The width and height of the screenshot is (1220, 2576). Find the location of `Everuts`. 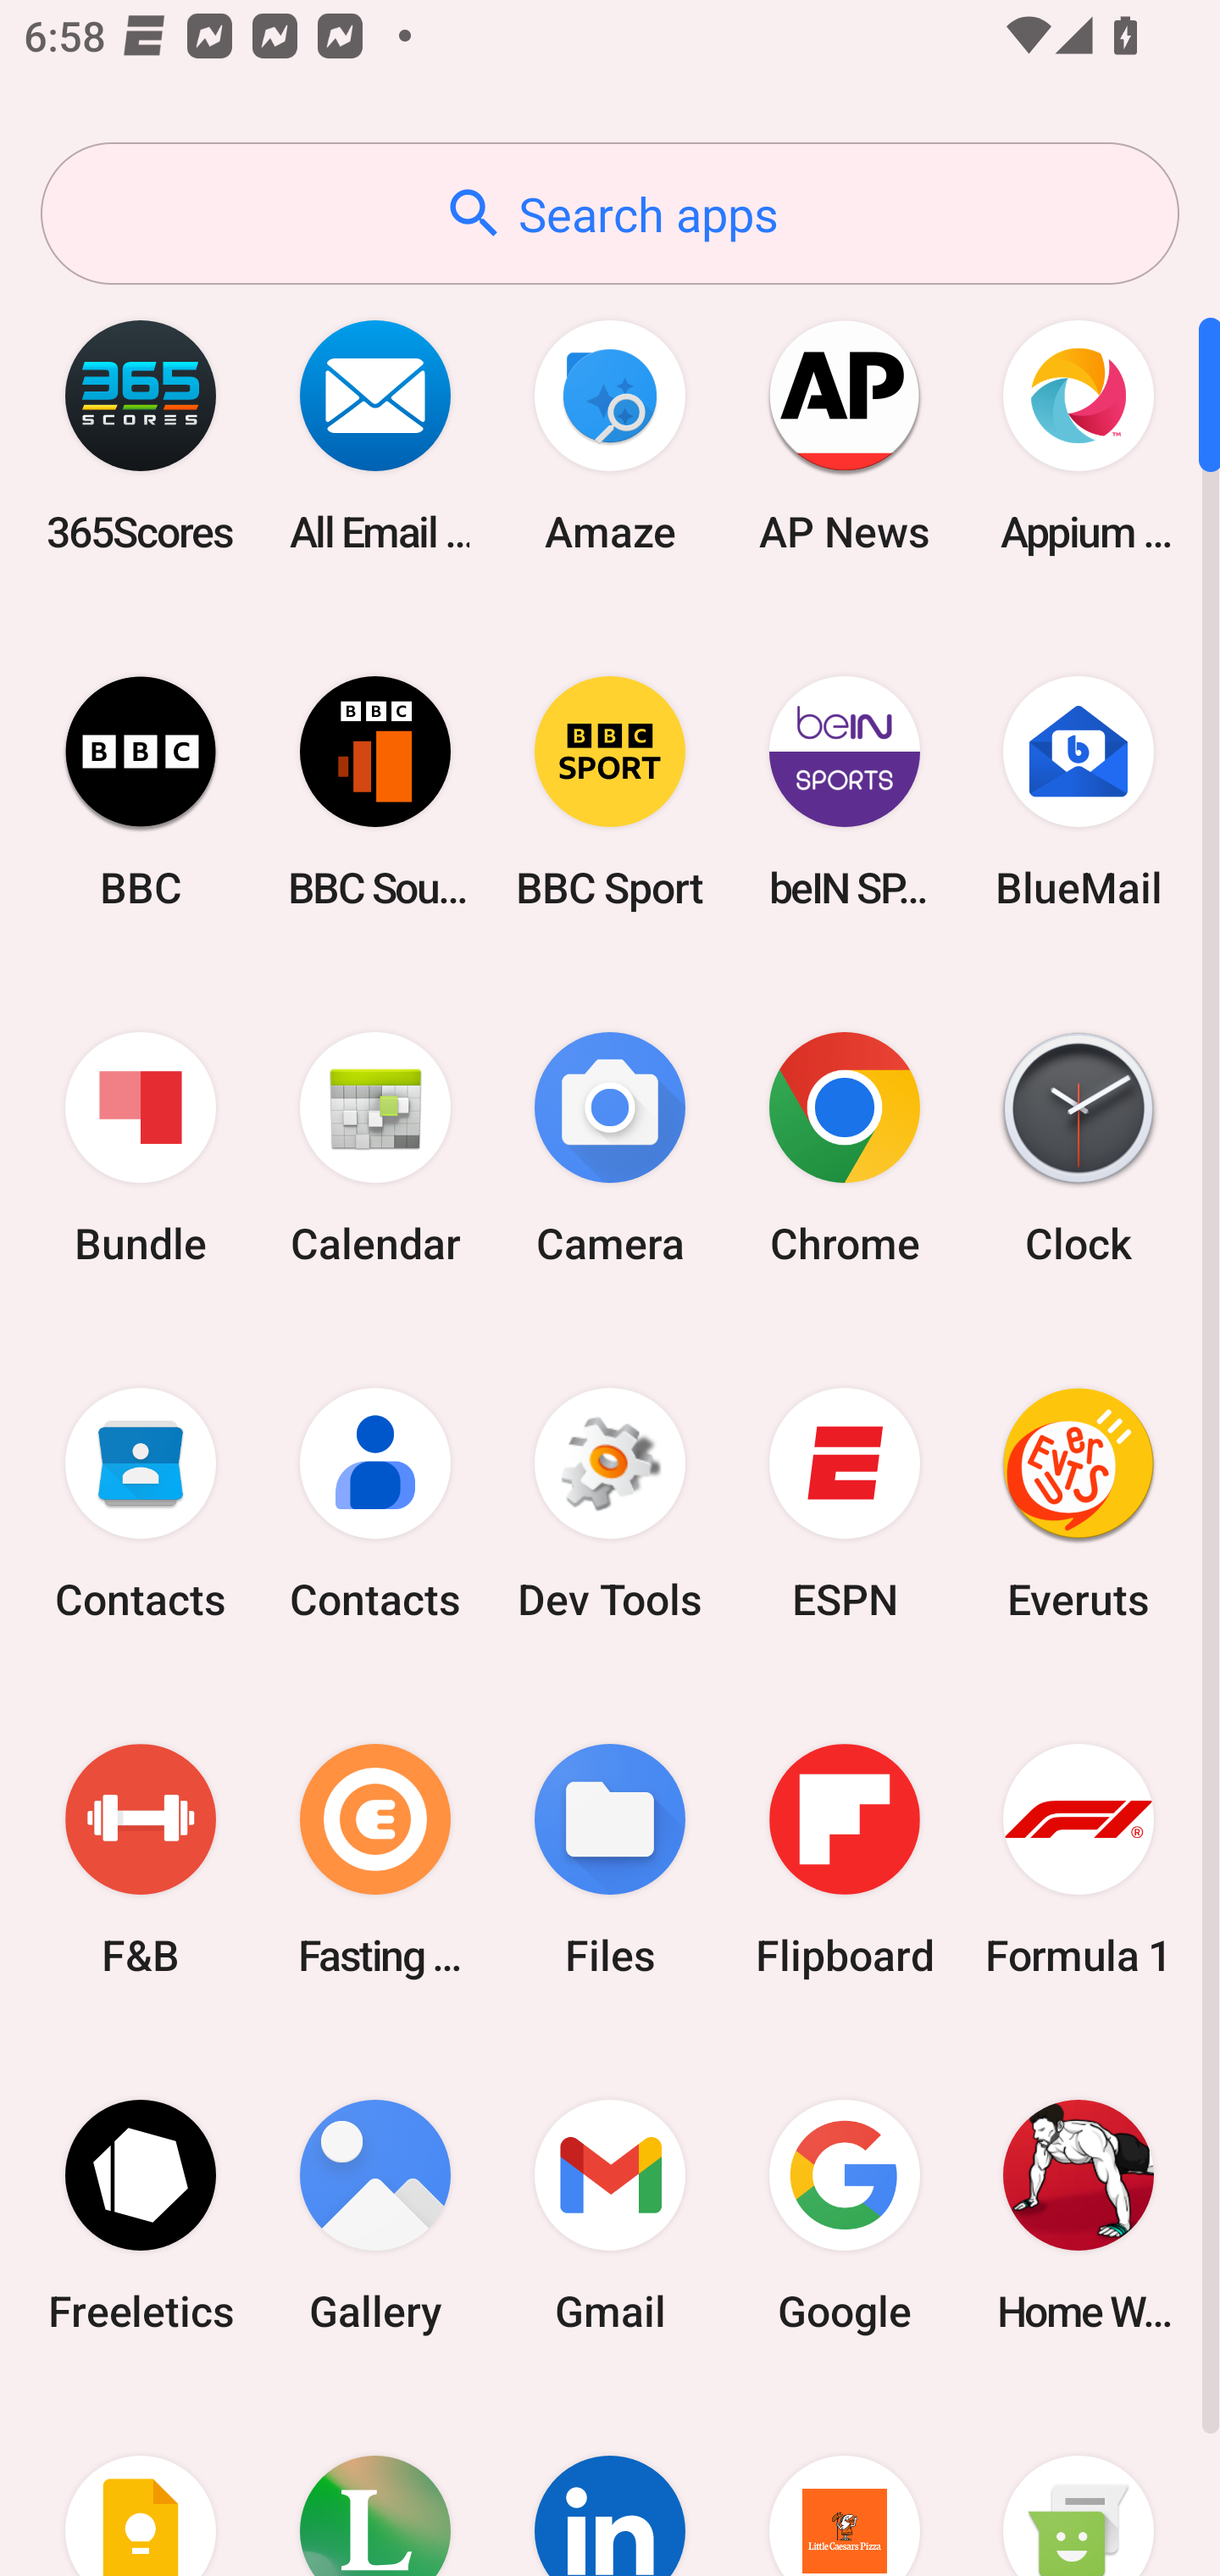

Everuts is located at coordinates (1079, 1504).